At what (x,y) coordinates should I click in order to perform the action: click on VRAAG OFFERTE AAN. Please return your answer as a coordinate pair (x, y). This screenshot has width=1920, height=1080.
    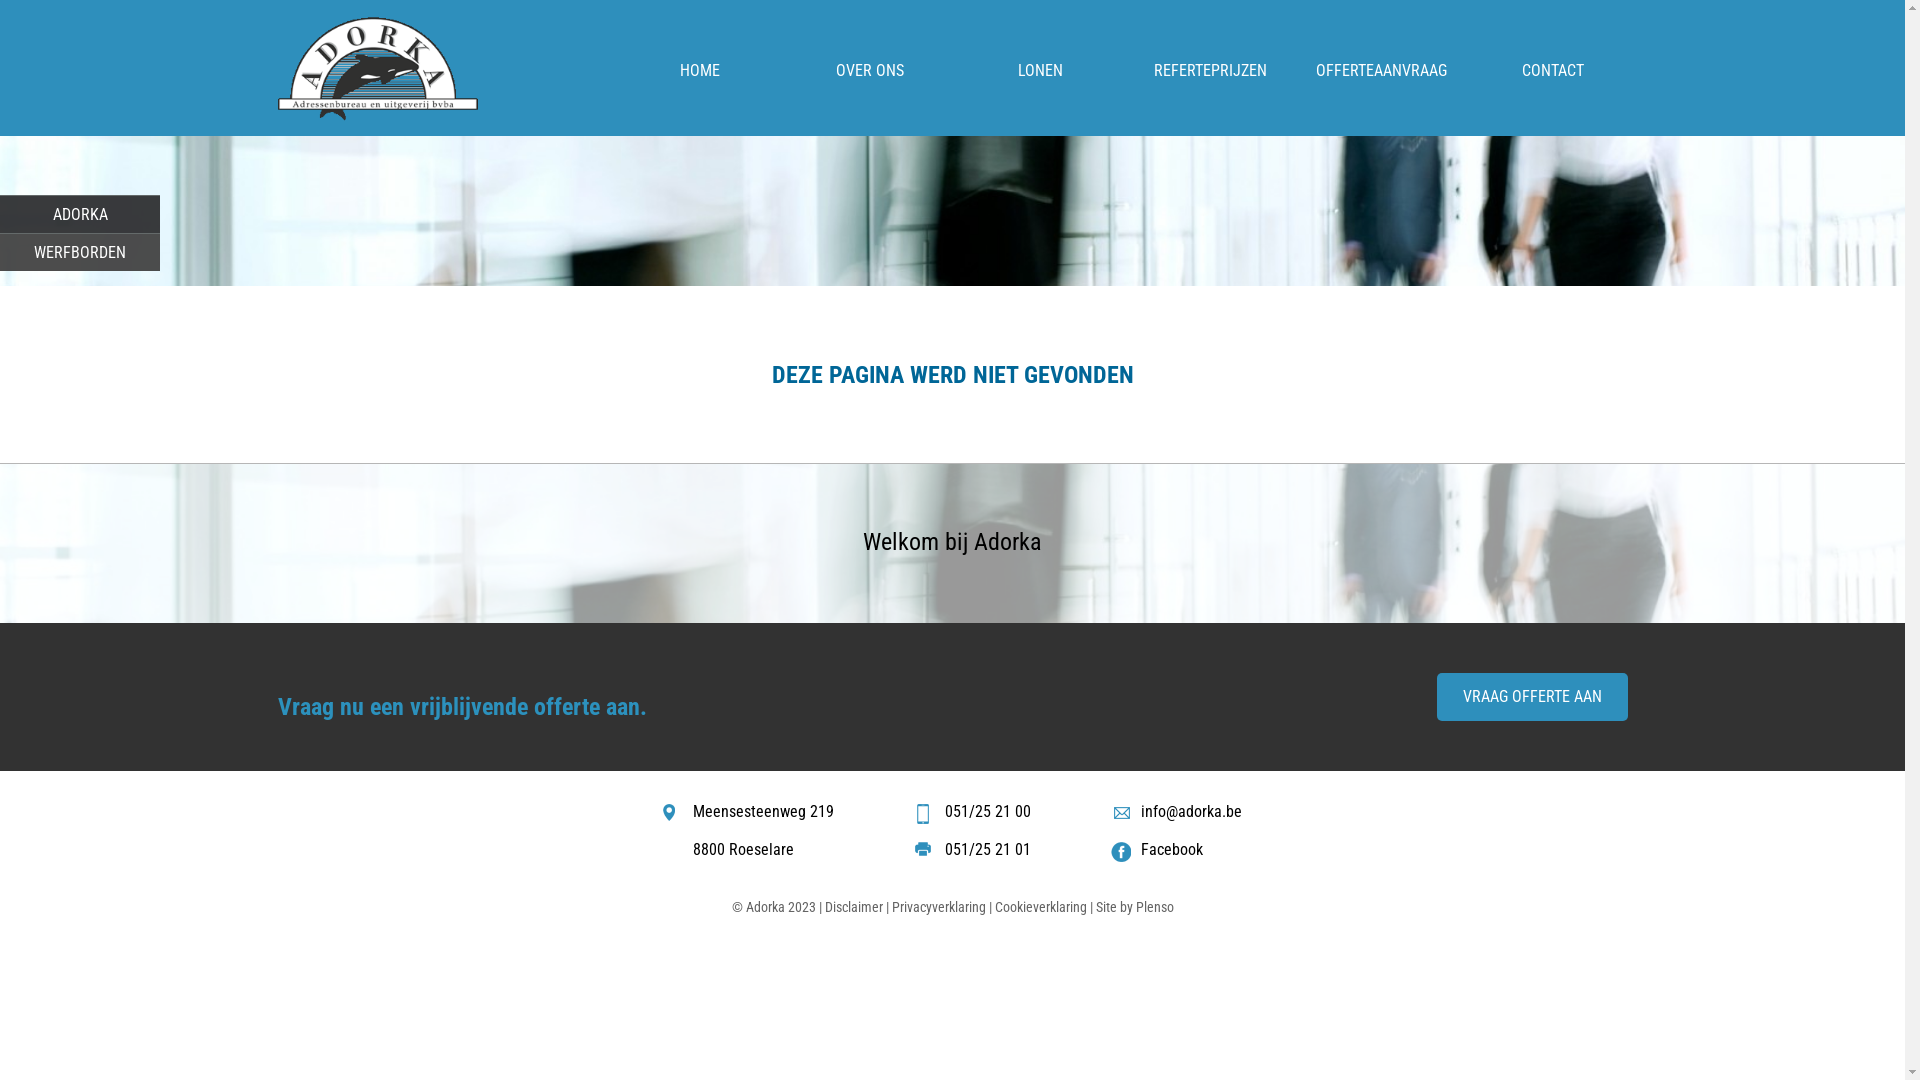
    Looking at the image, I should click on (1532, 697).